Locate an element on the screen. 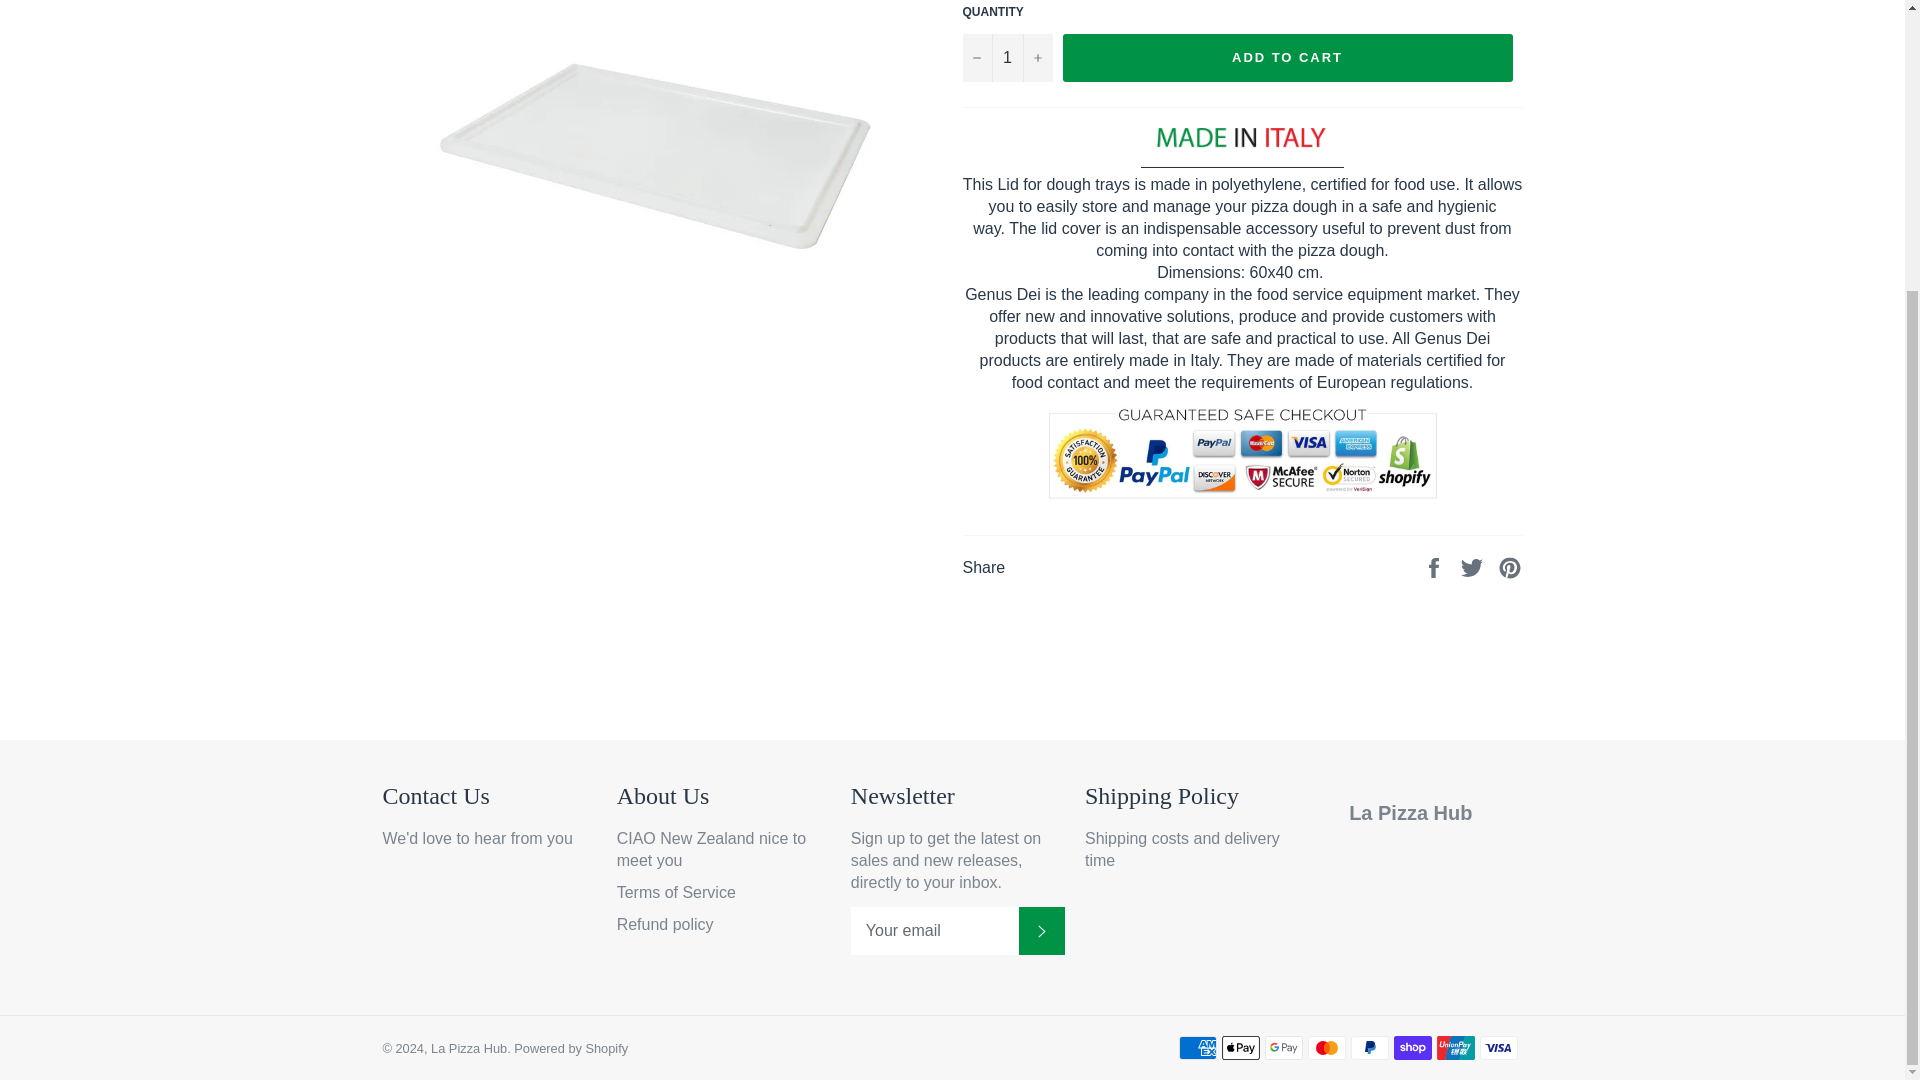 This screenshot has height=1080, width=1920. Tweet on Twitter is located at coordinates (1474, 566).